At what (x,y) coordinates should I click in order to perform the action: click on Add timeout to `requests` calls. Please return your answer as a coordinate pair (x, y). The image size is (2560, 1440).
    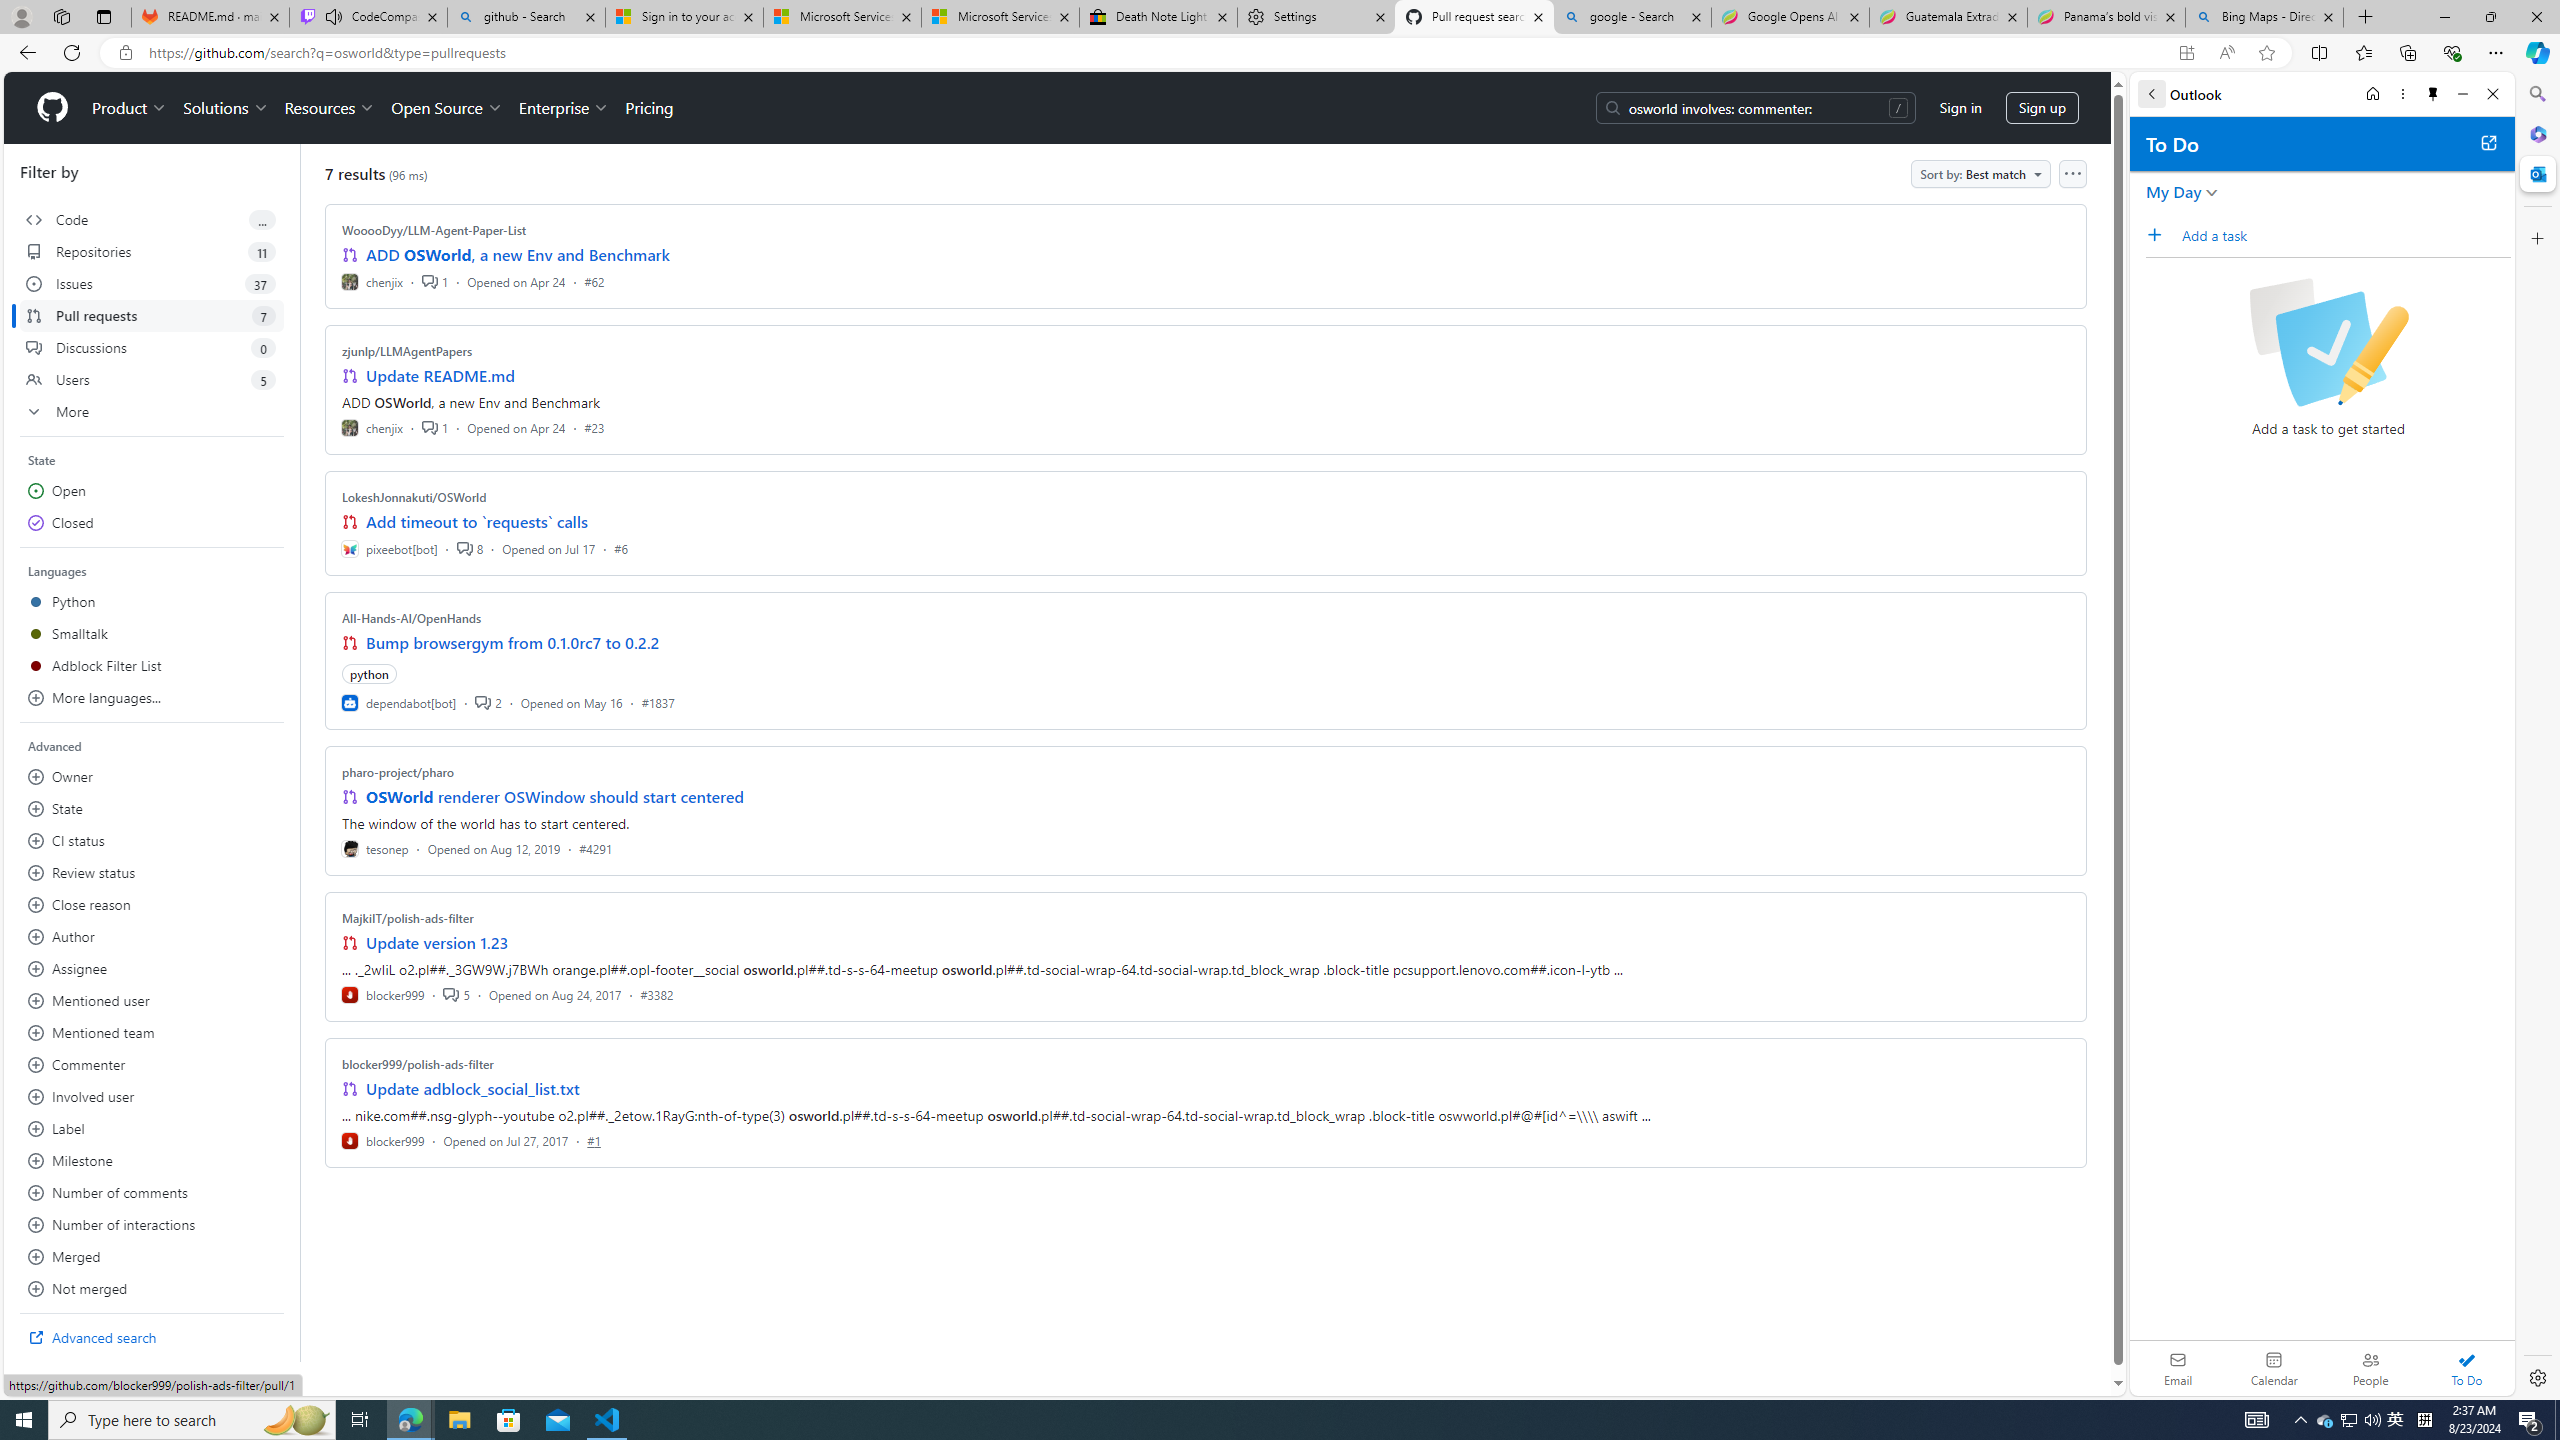
    Looking at the image, I should click on (477, 522).